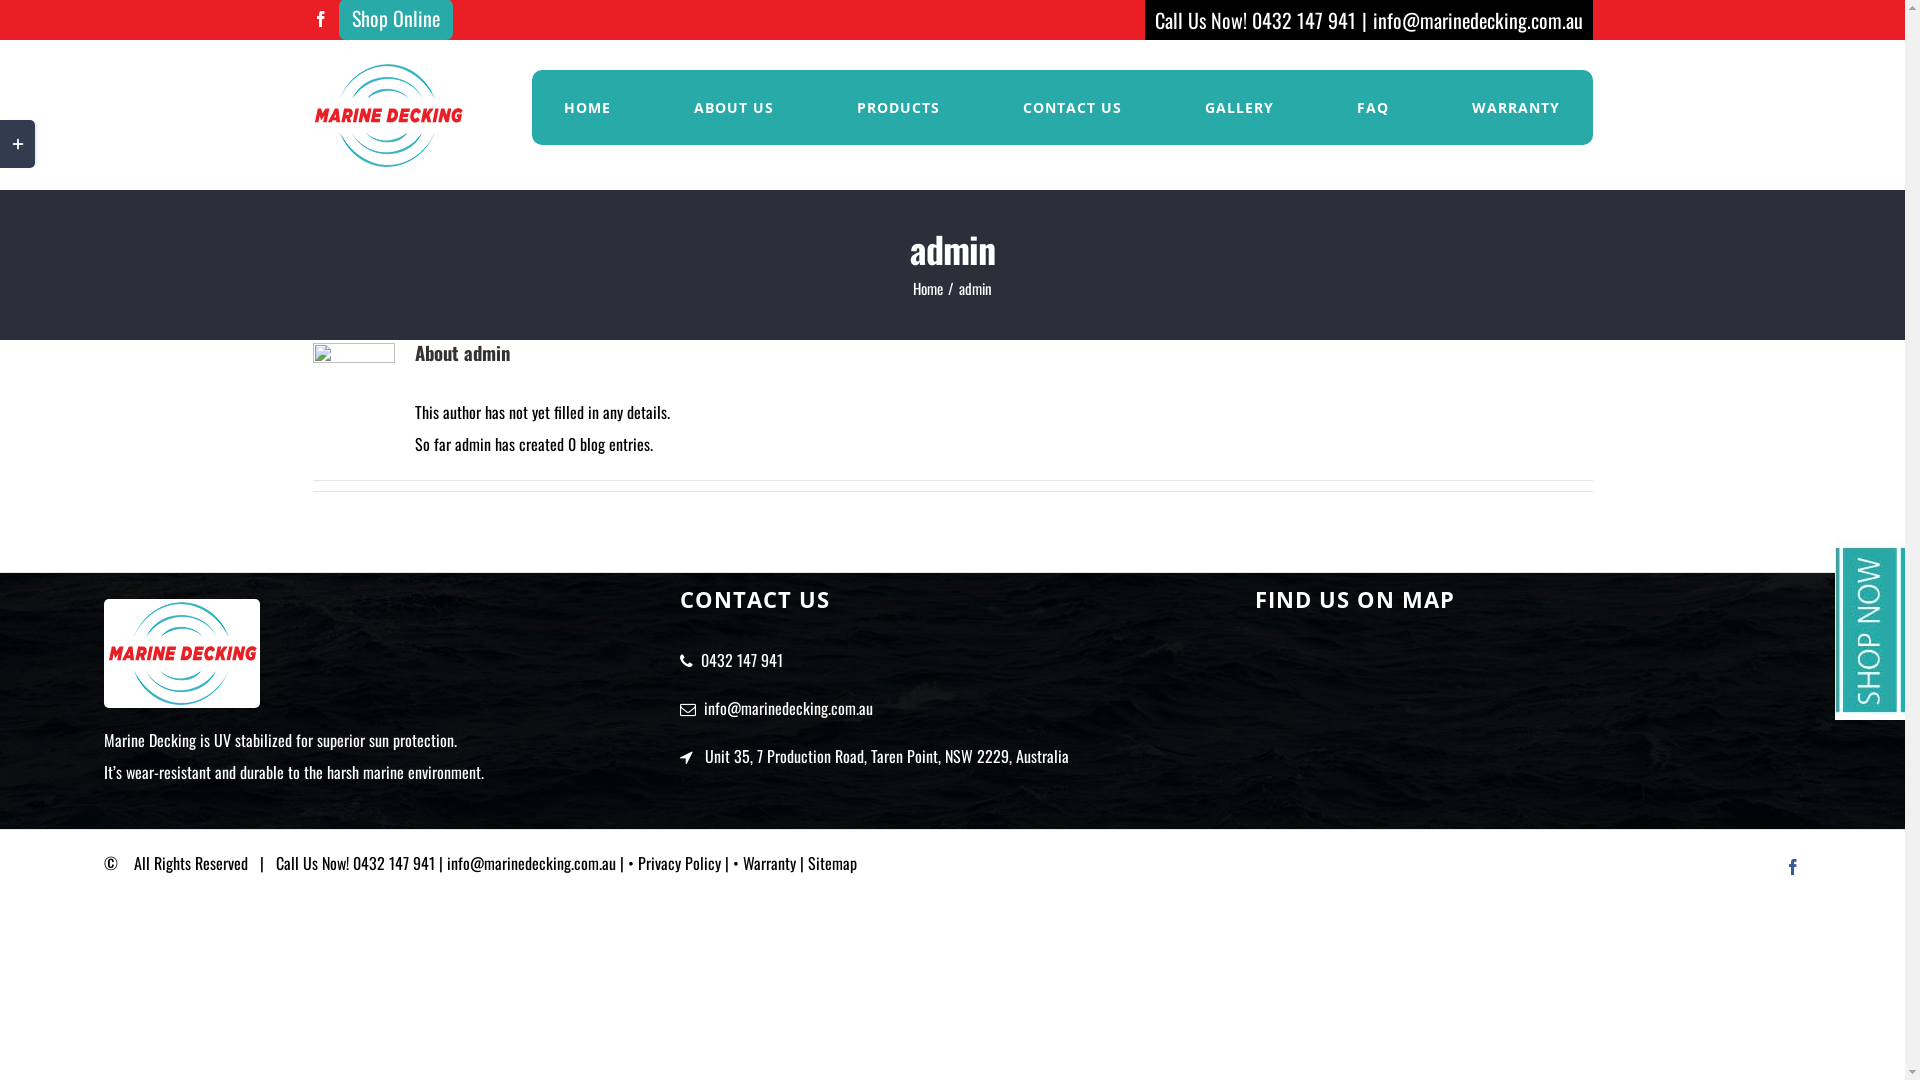 This screenshot has width=1920, height=1080. I want to click on FAQ, so click(1372, 108).